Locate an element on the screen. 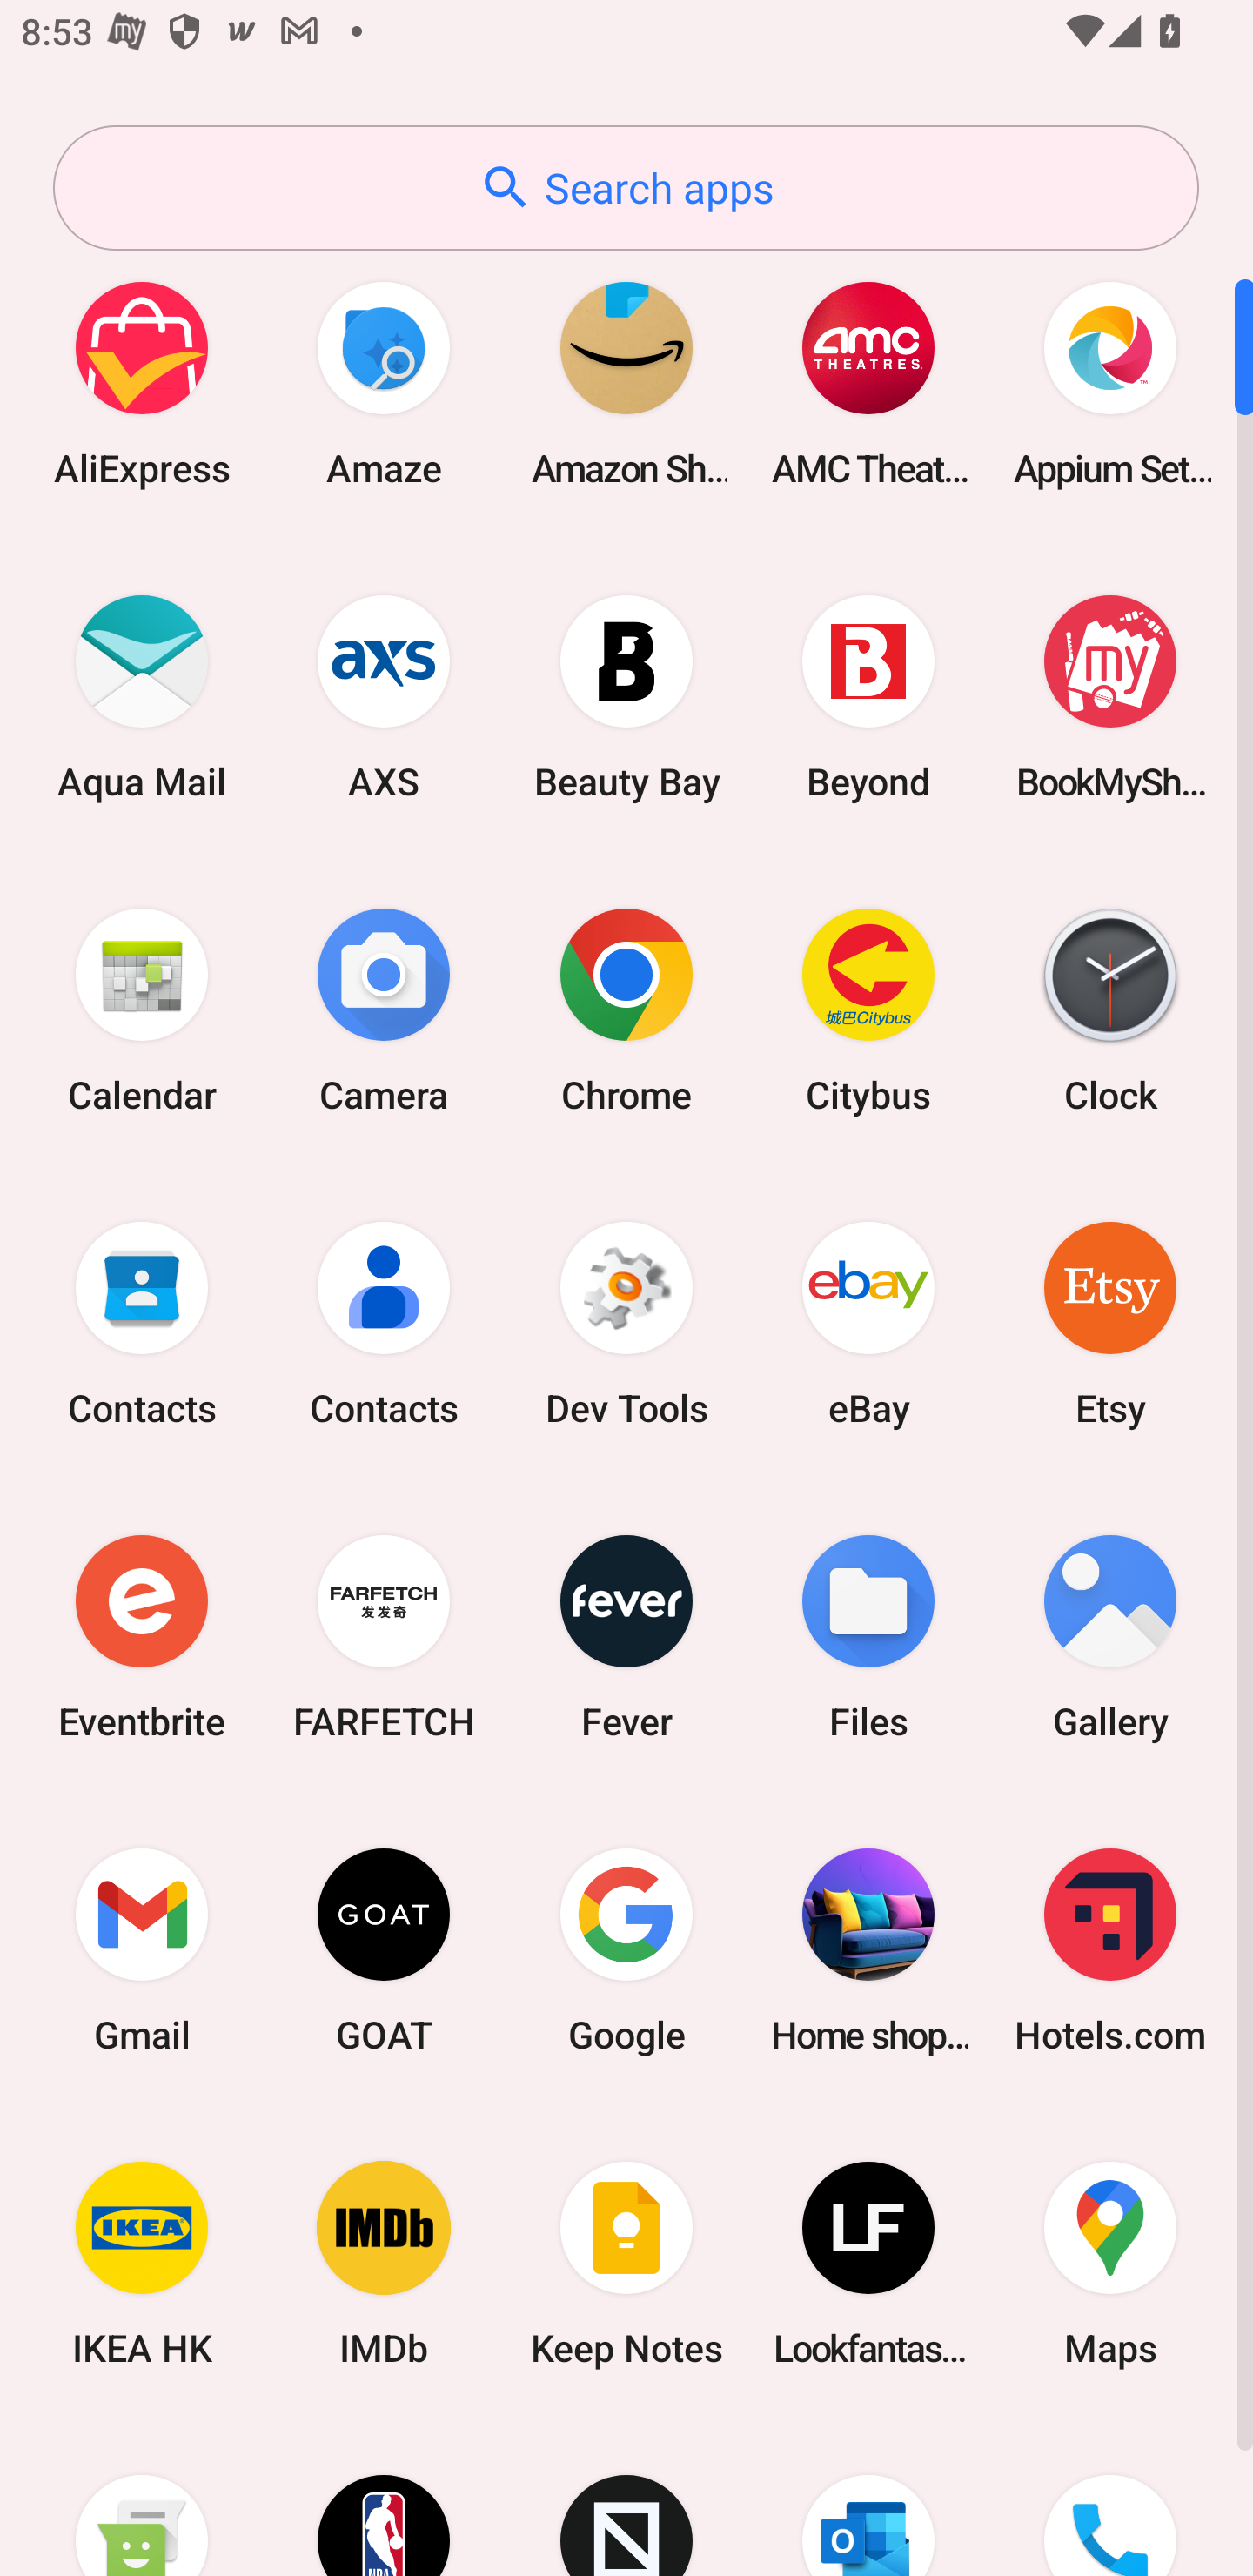 The height and width of the screenshot is (2576, 1253). Aqua Mail is located at coordinates (142, 696).